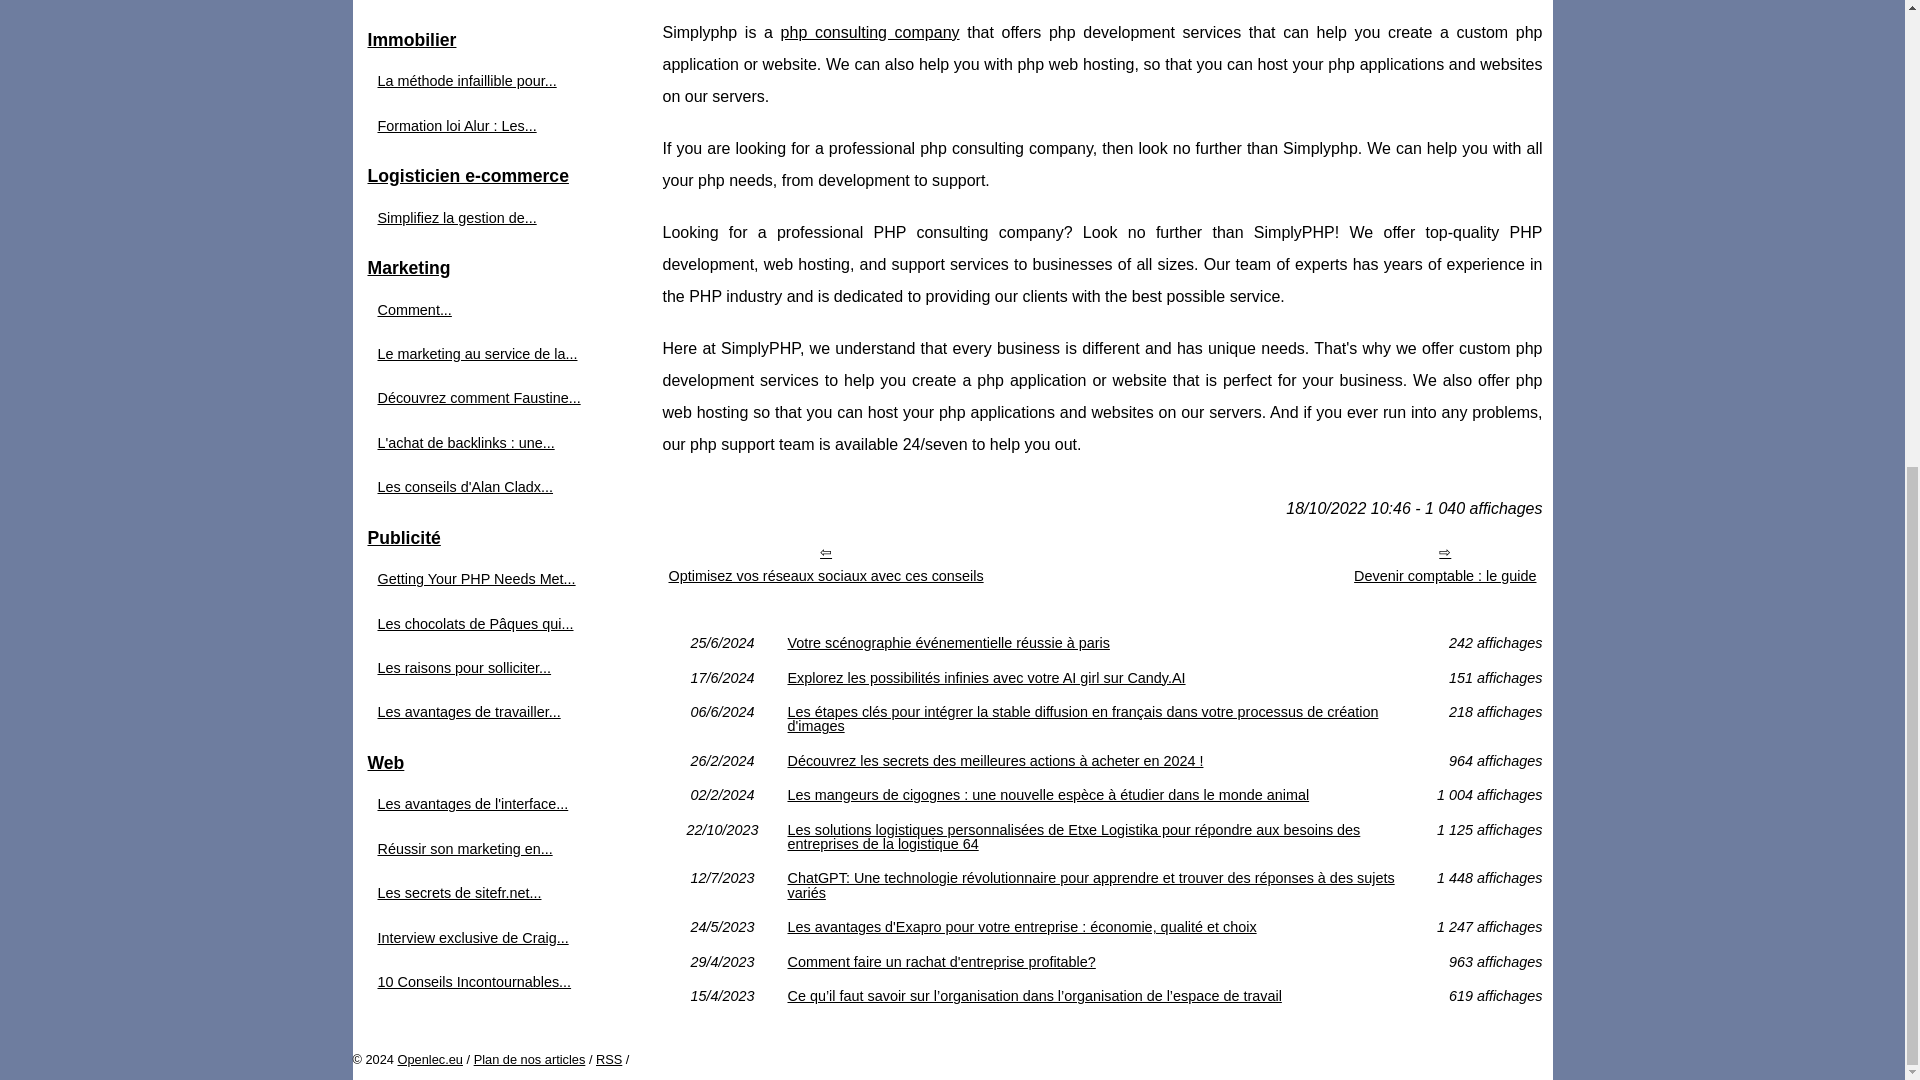  Describe the element at coordinates (492, 354) in the screenshot. I see `Le marketing au service de la...` at that location.